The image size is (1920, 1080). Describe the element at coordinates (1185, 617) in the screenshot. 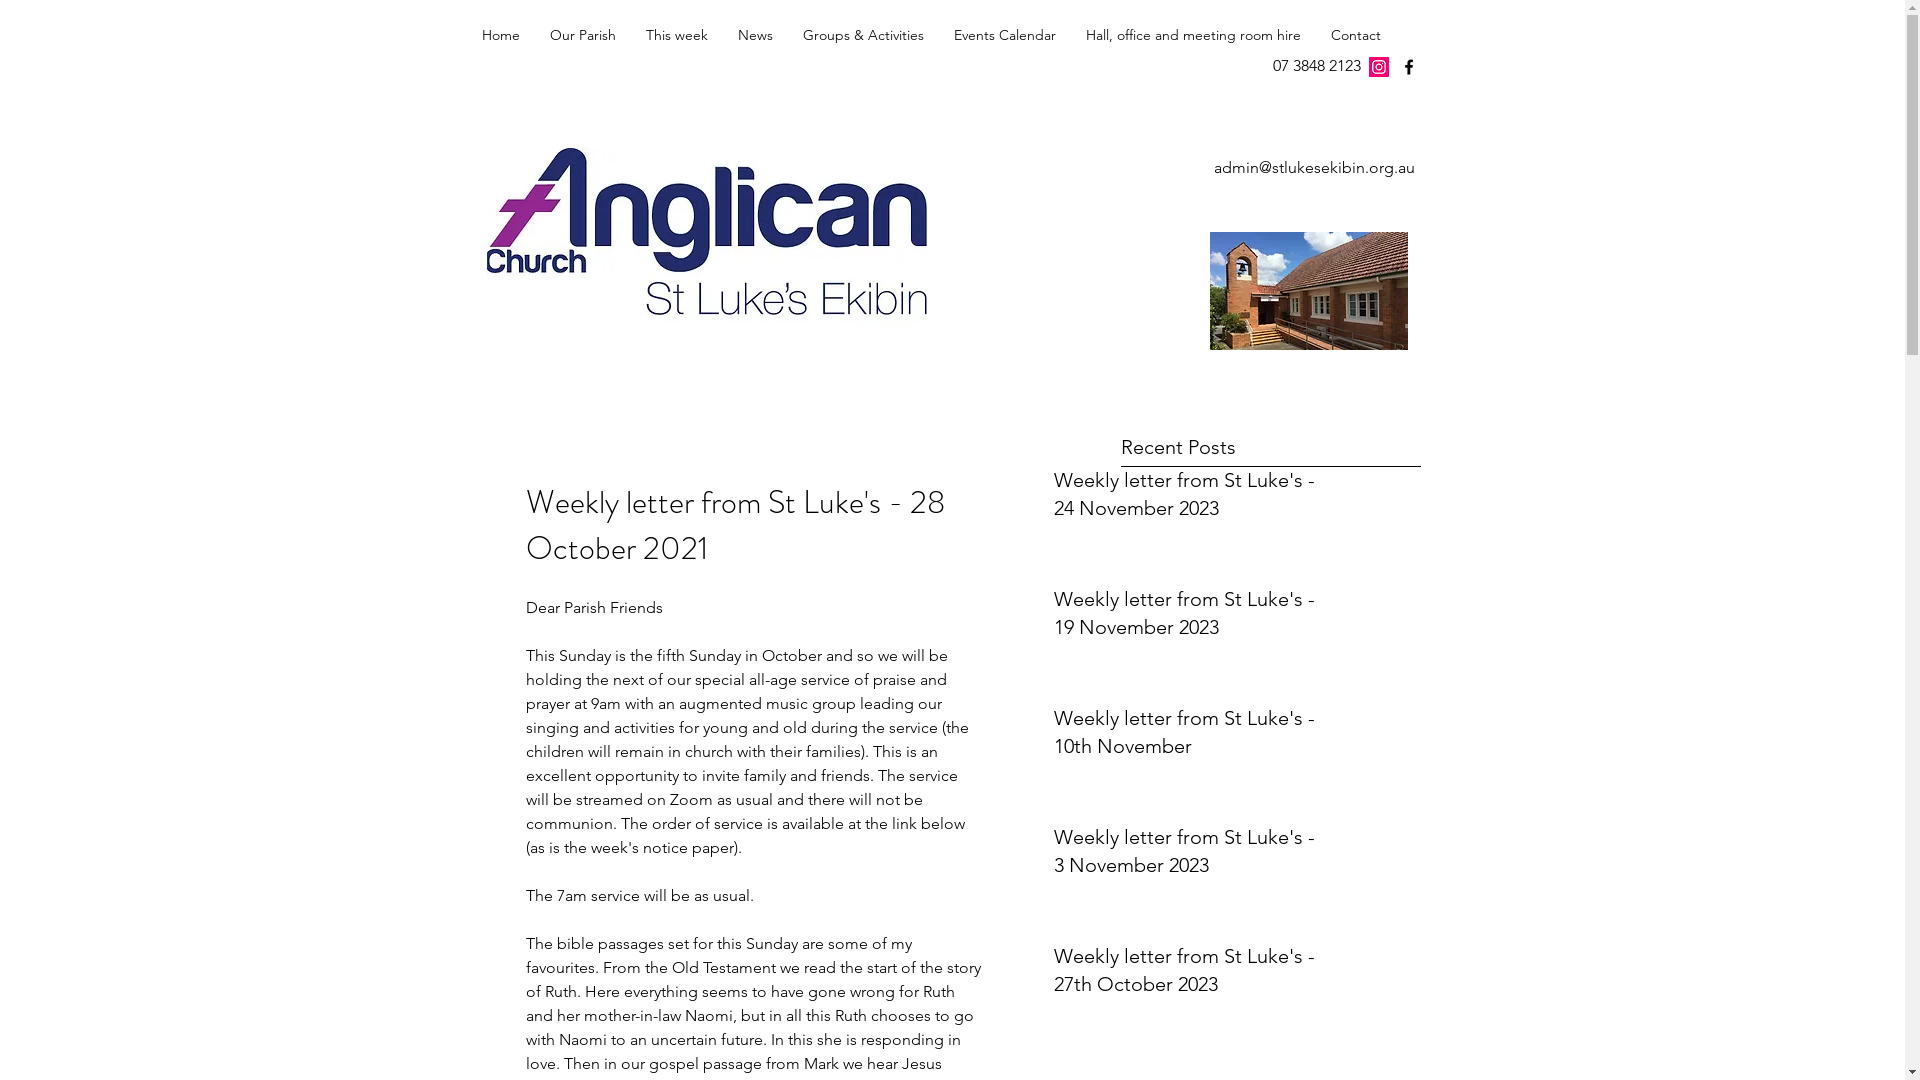

I see `Weekly letter from St Luke's - 19 November 2023` at that location.